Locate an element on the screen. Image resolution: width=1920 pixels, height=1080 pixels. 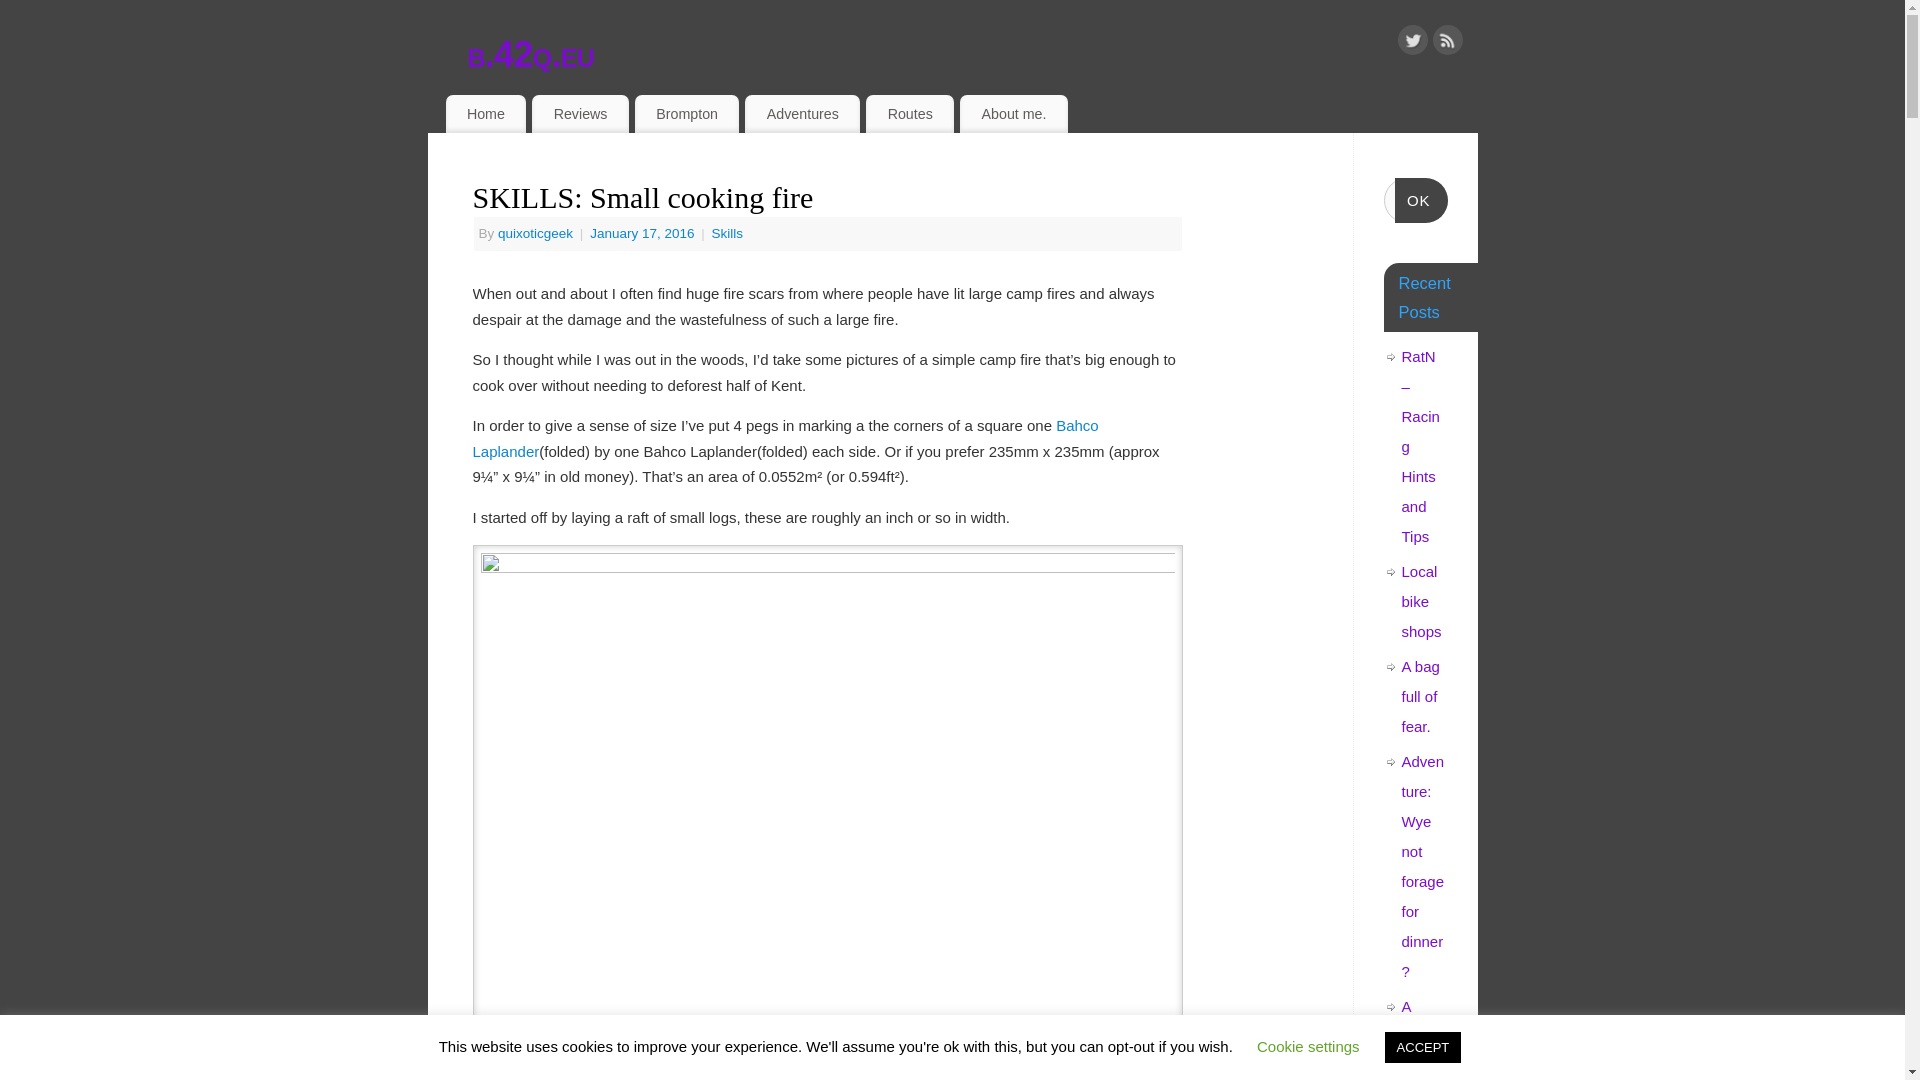
OK is located at coordinates (1421, 200).